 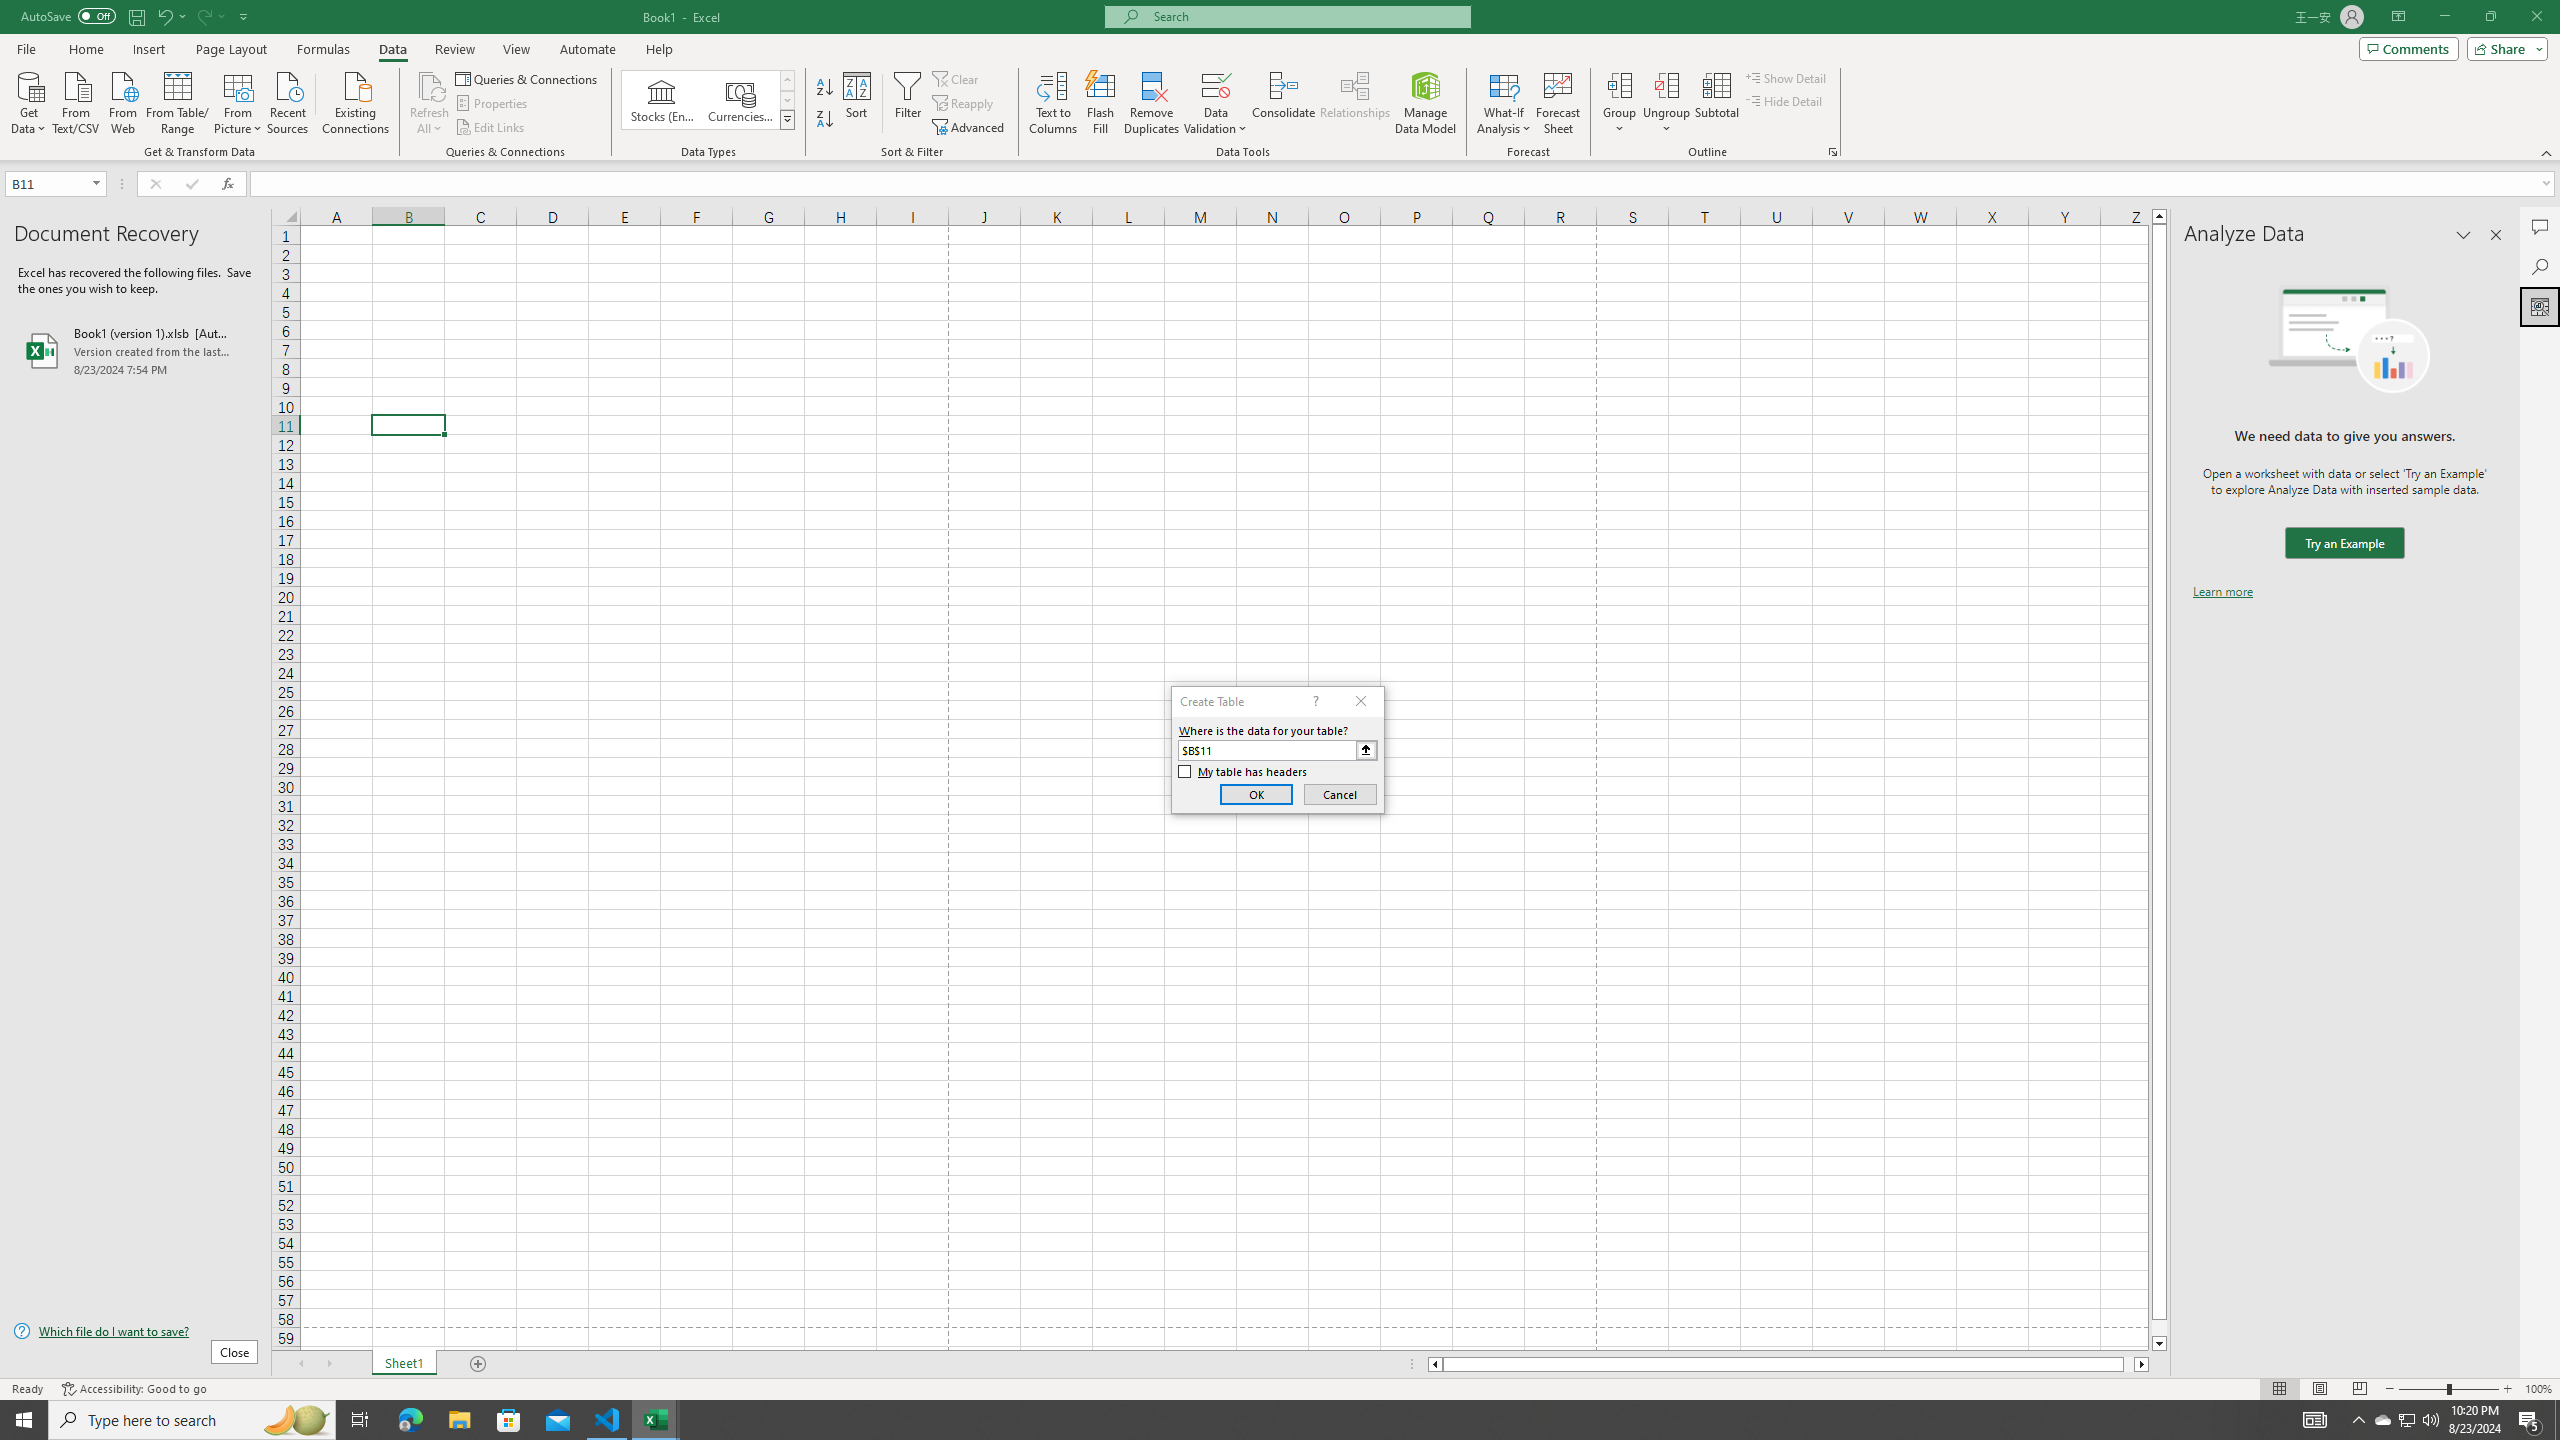 What do you see at coordinates (2408, 48) in the screenshot?
I see `Comments` at bounding box center [2408, 48].